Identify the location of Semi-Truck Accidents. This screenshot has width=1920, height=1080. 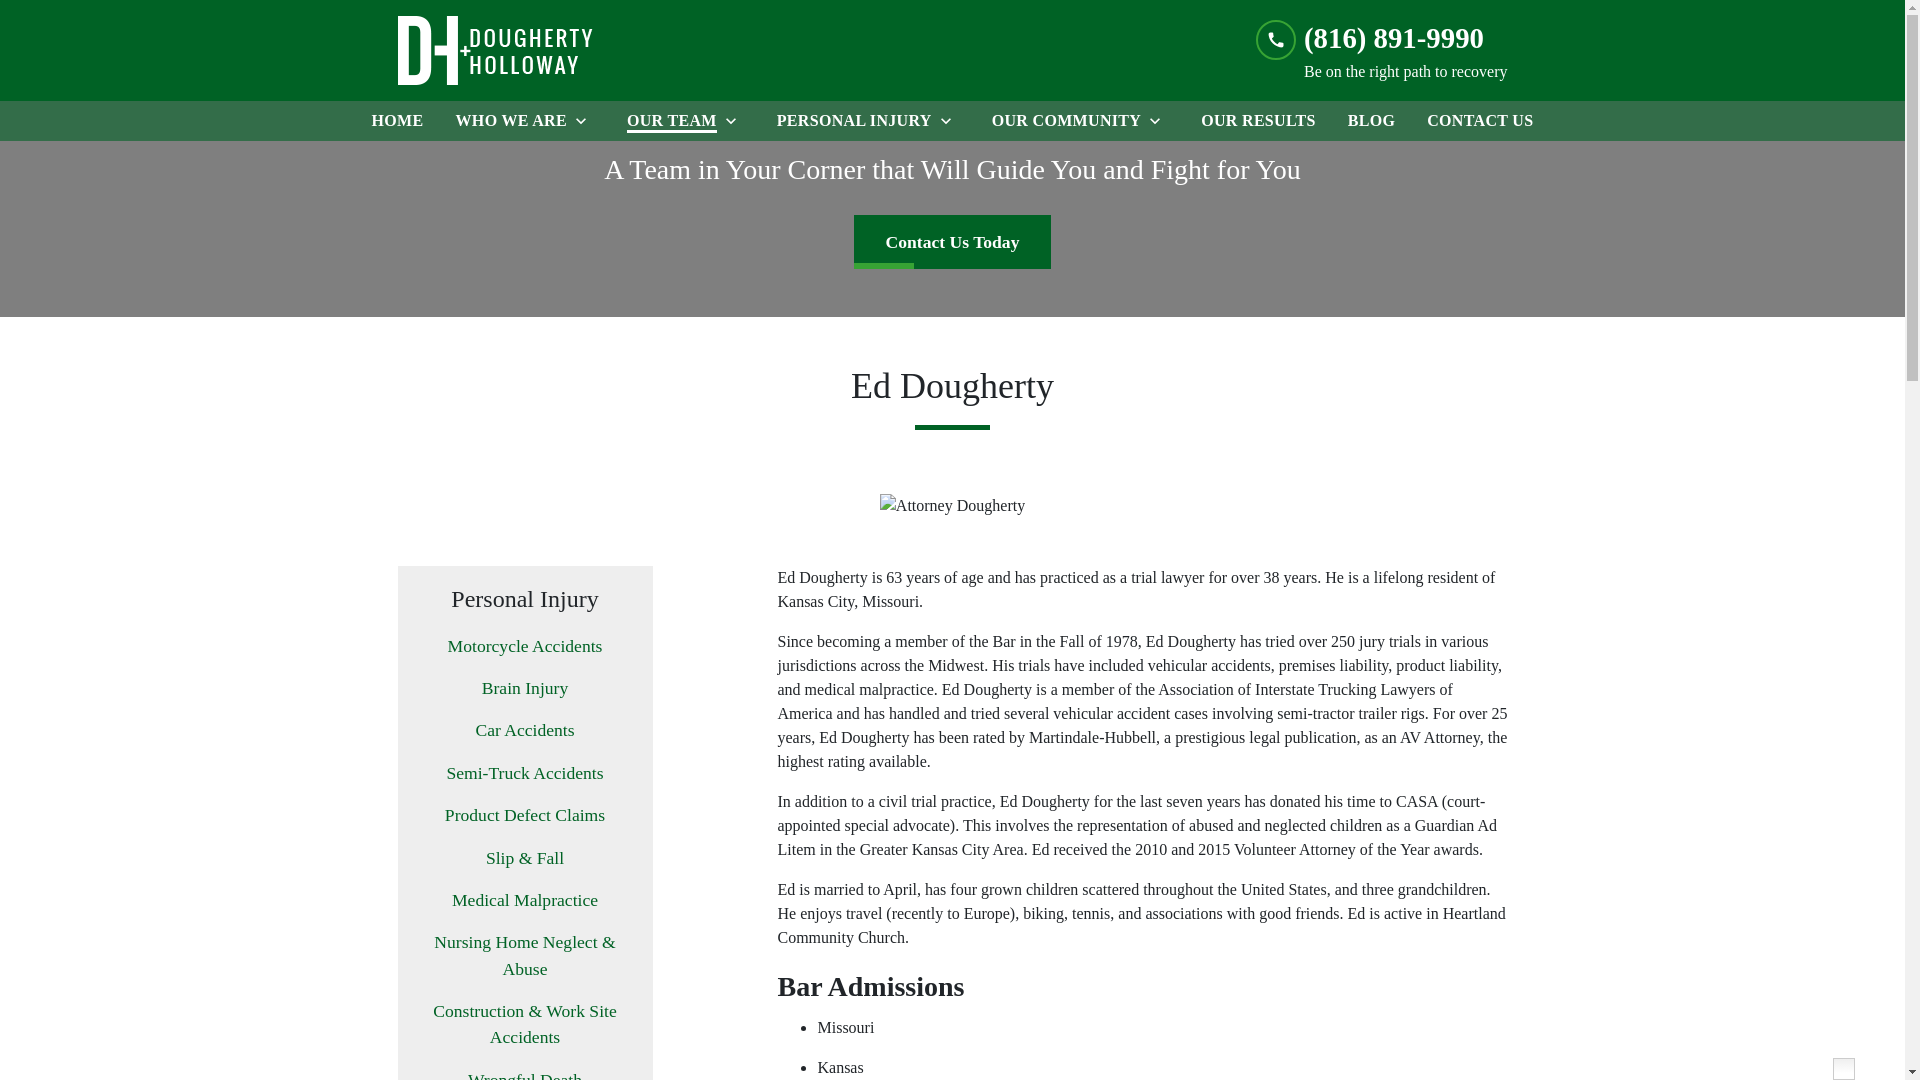
(524, 773).